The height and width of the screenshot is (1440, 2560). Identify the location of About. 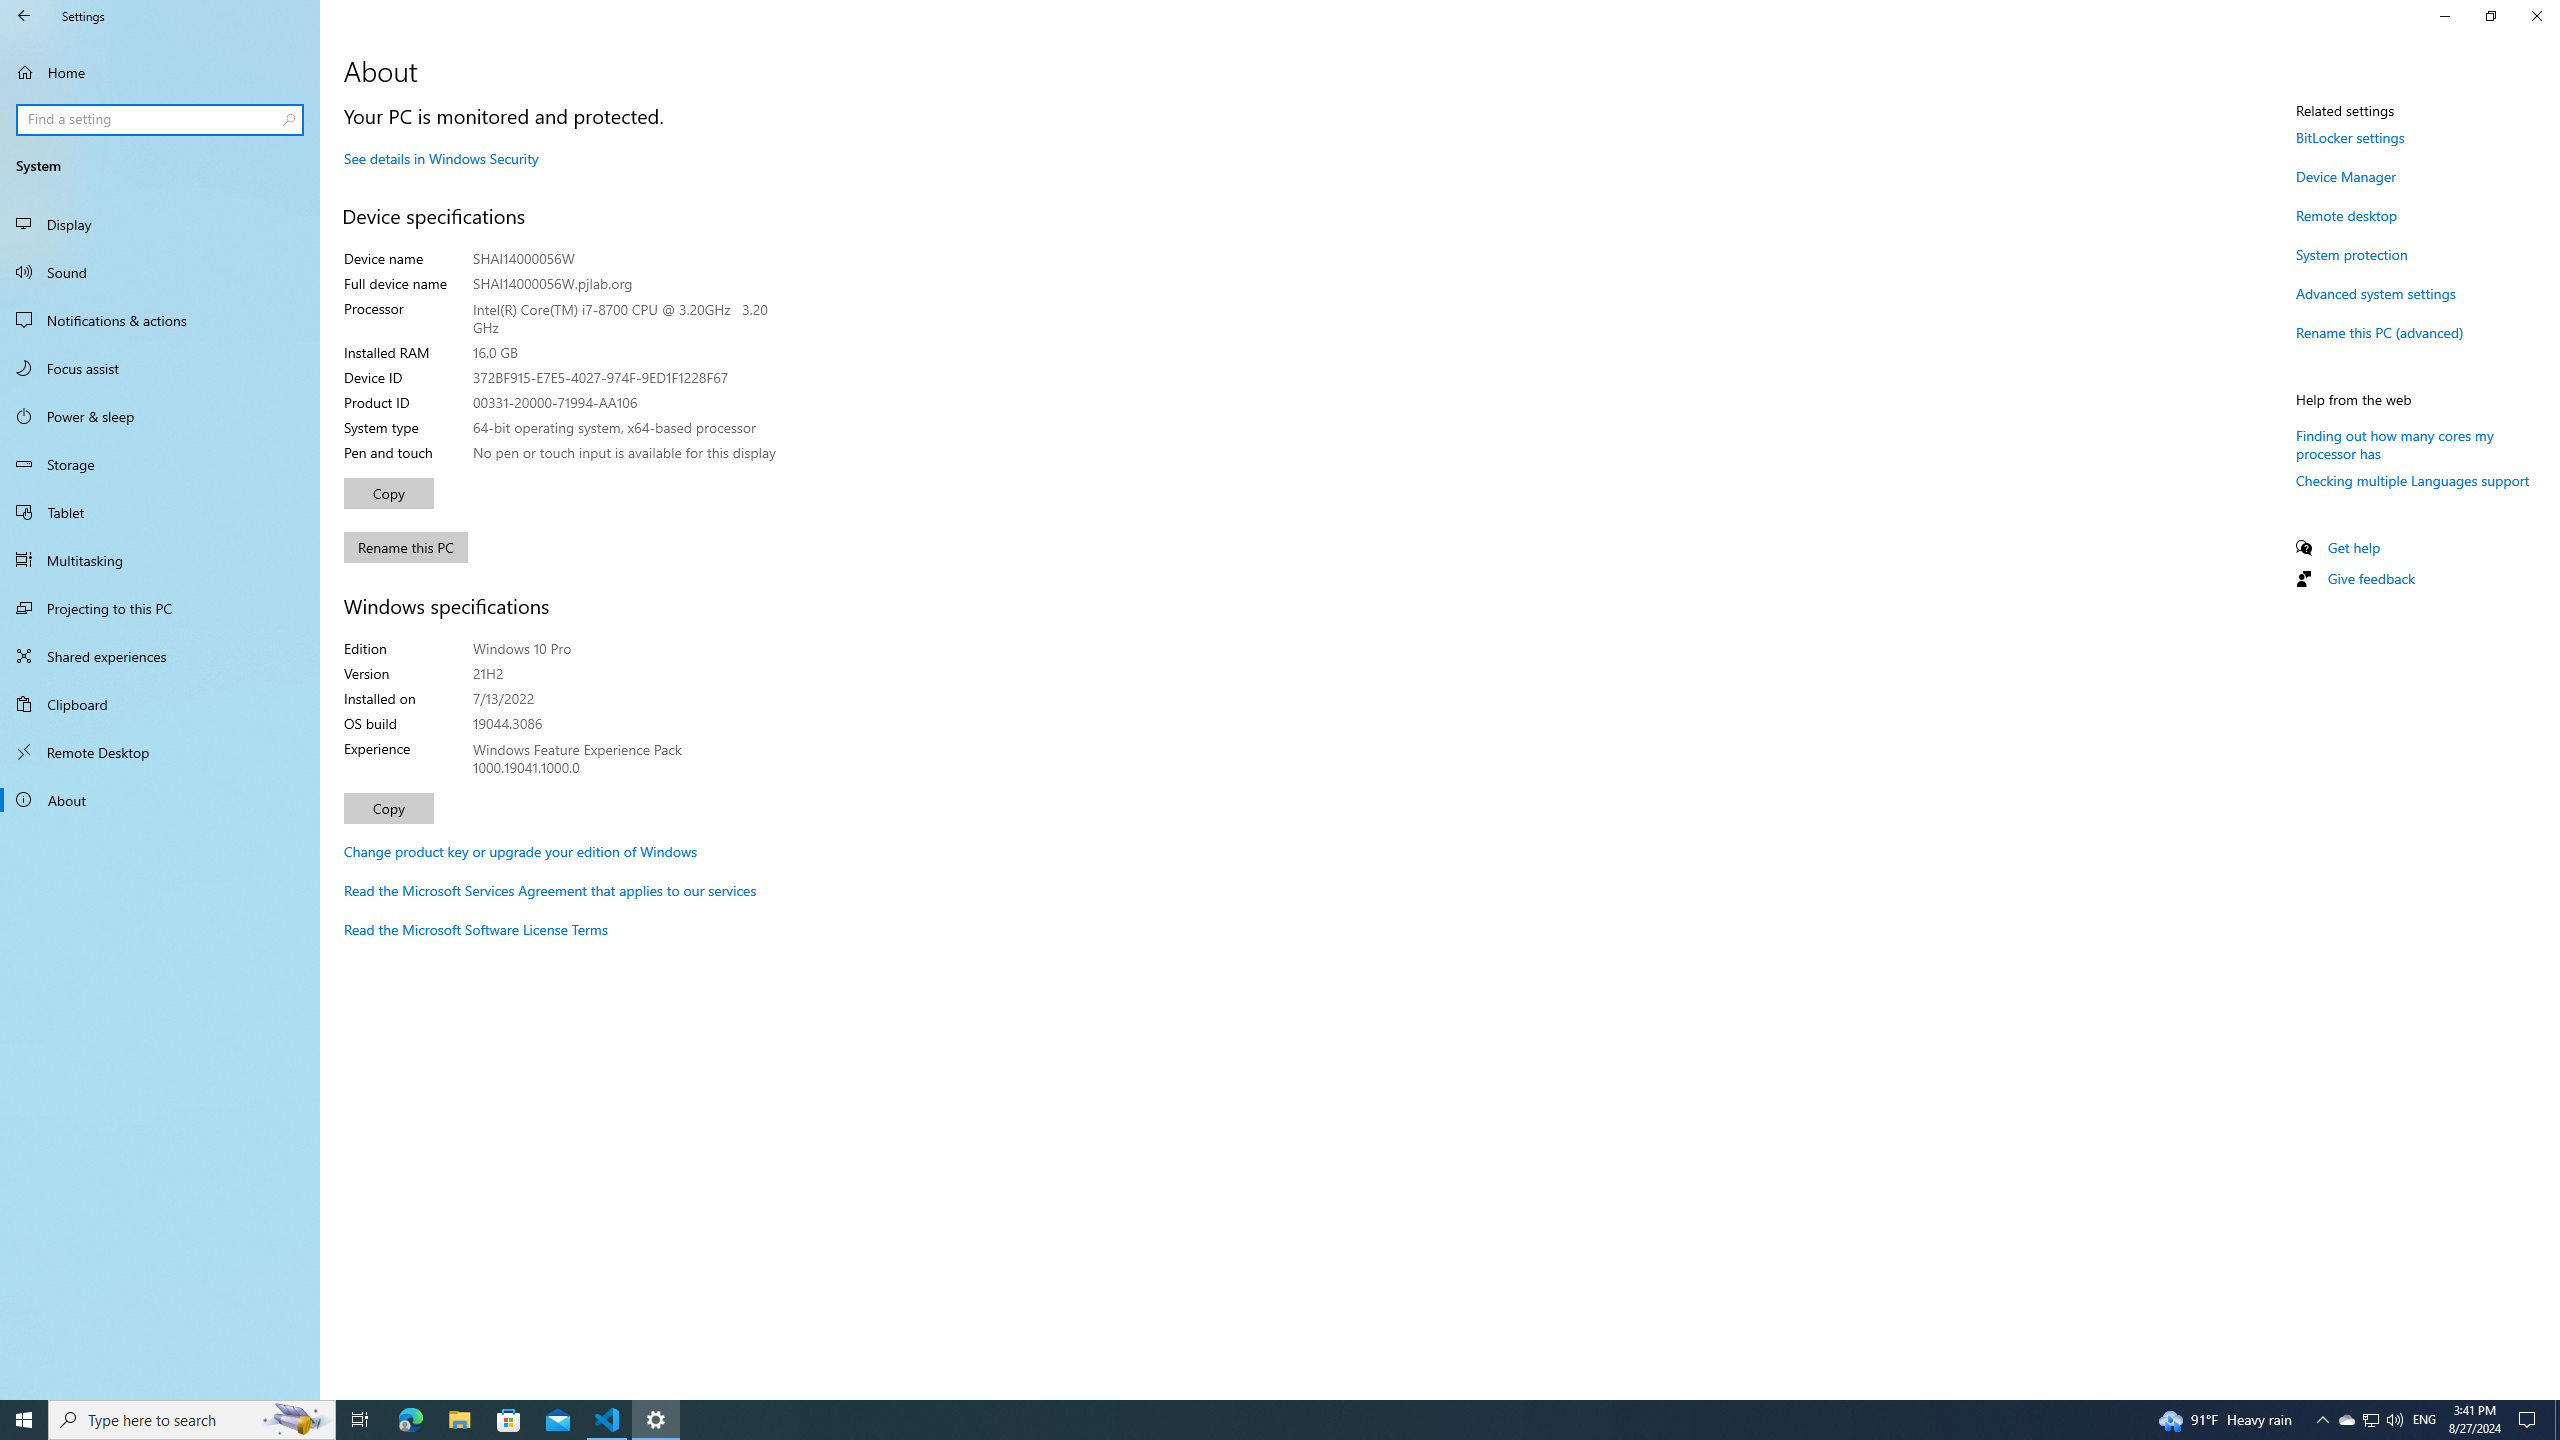
(160, 800).